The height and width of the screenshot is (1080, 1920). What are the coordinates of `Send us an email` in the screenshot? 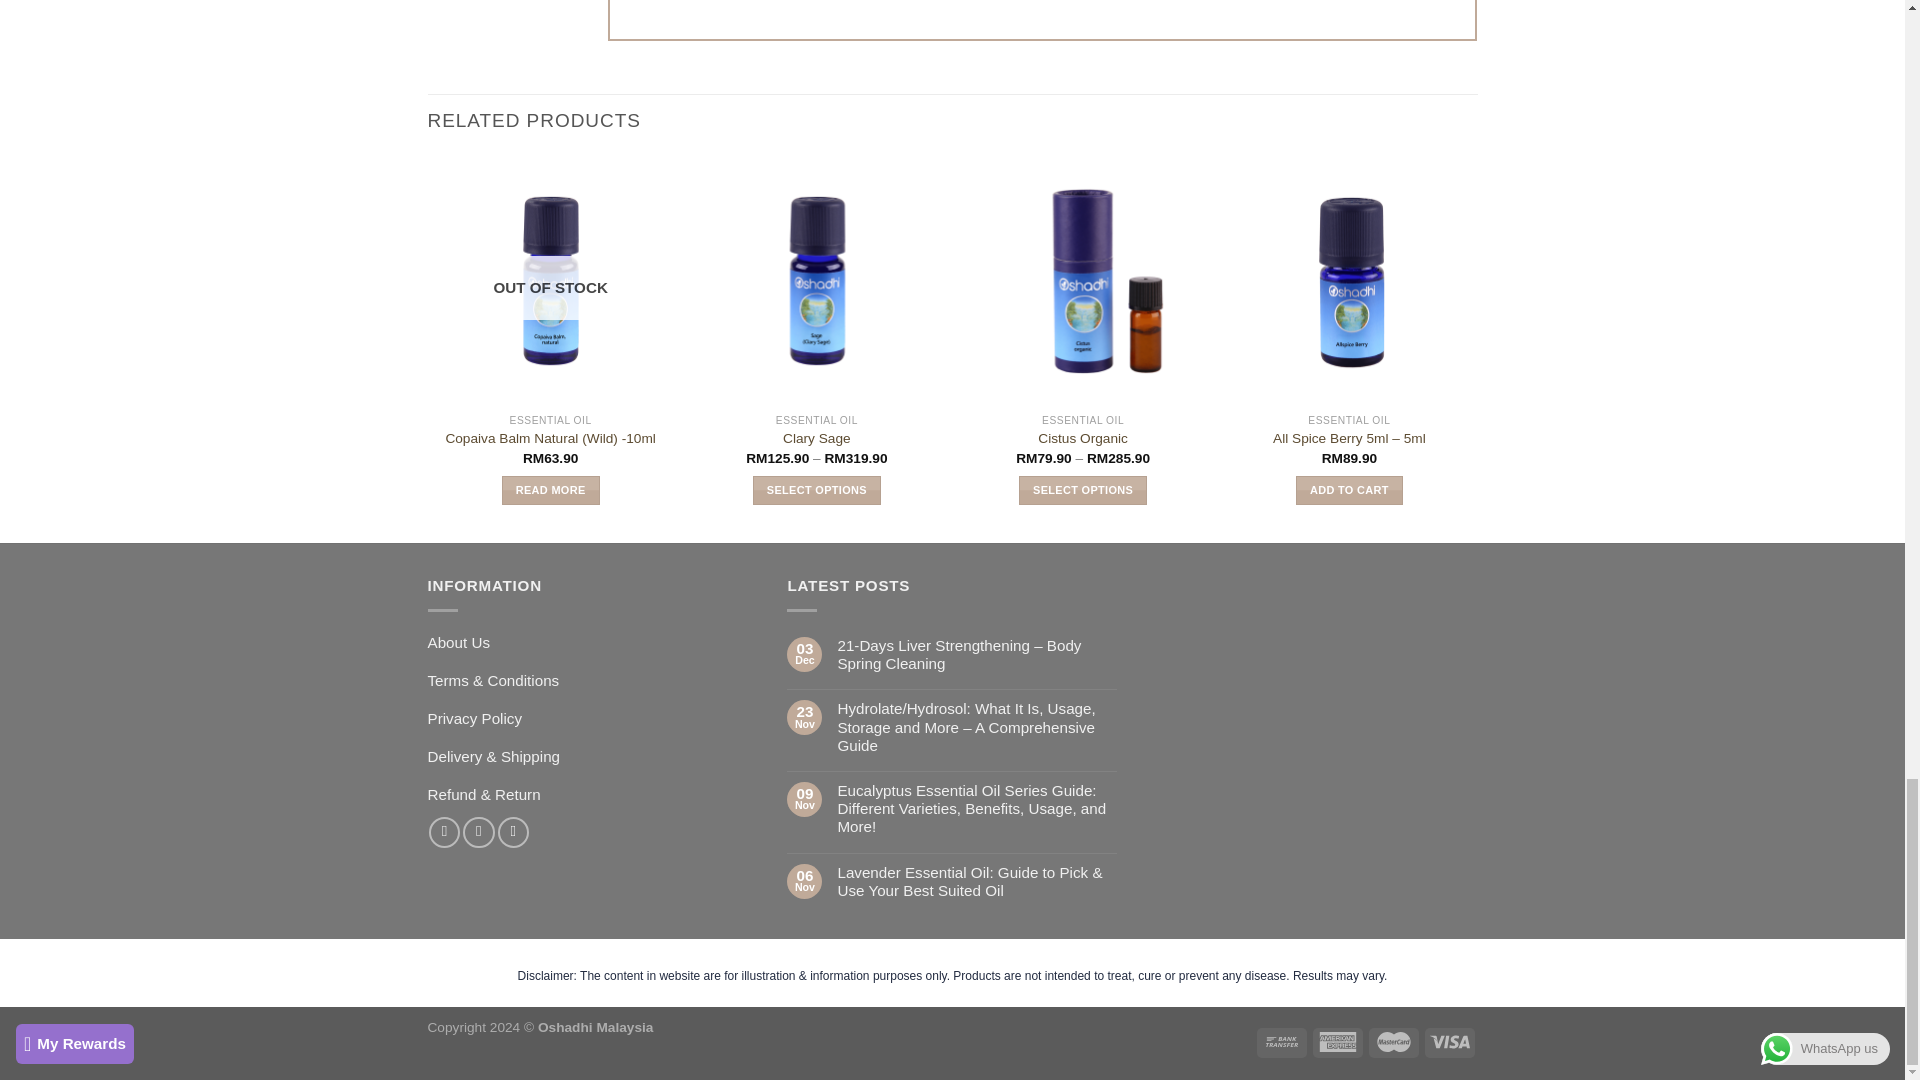 It's located at (513, 832).